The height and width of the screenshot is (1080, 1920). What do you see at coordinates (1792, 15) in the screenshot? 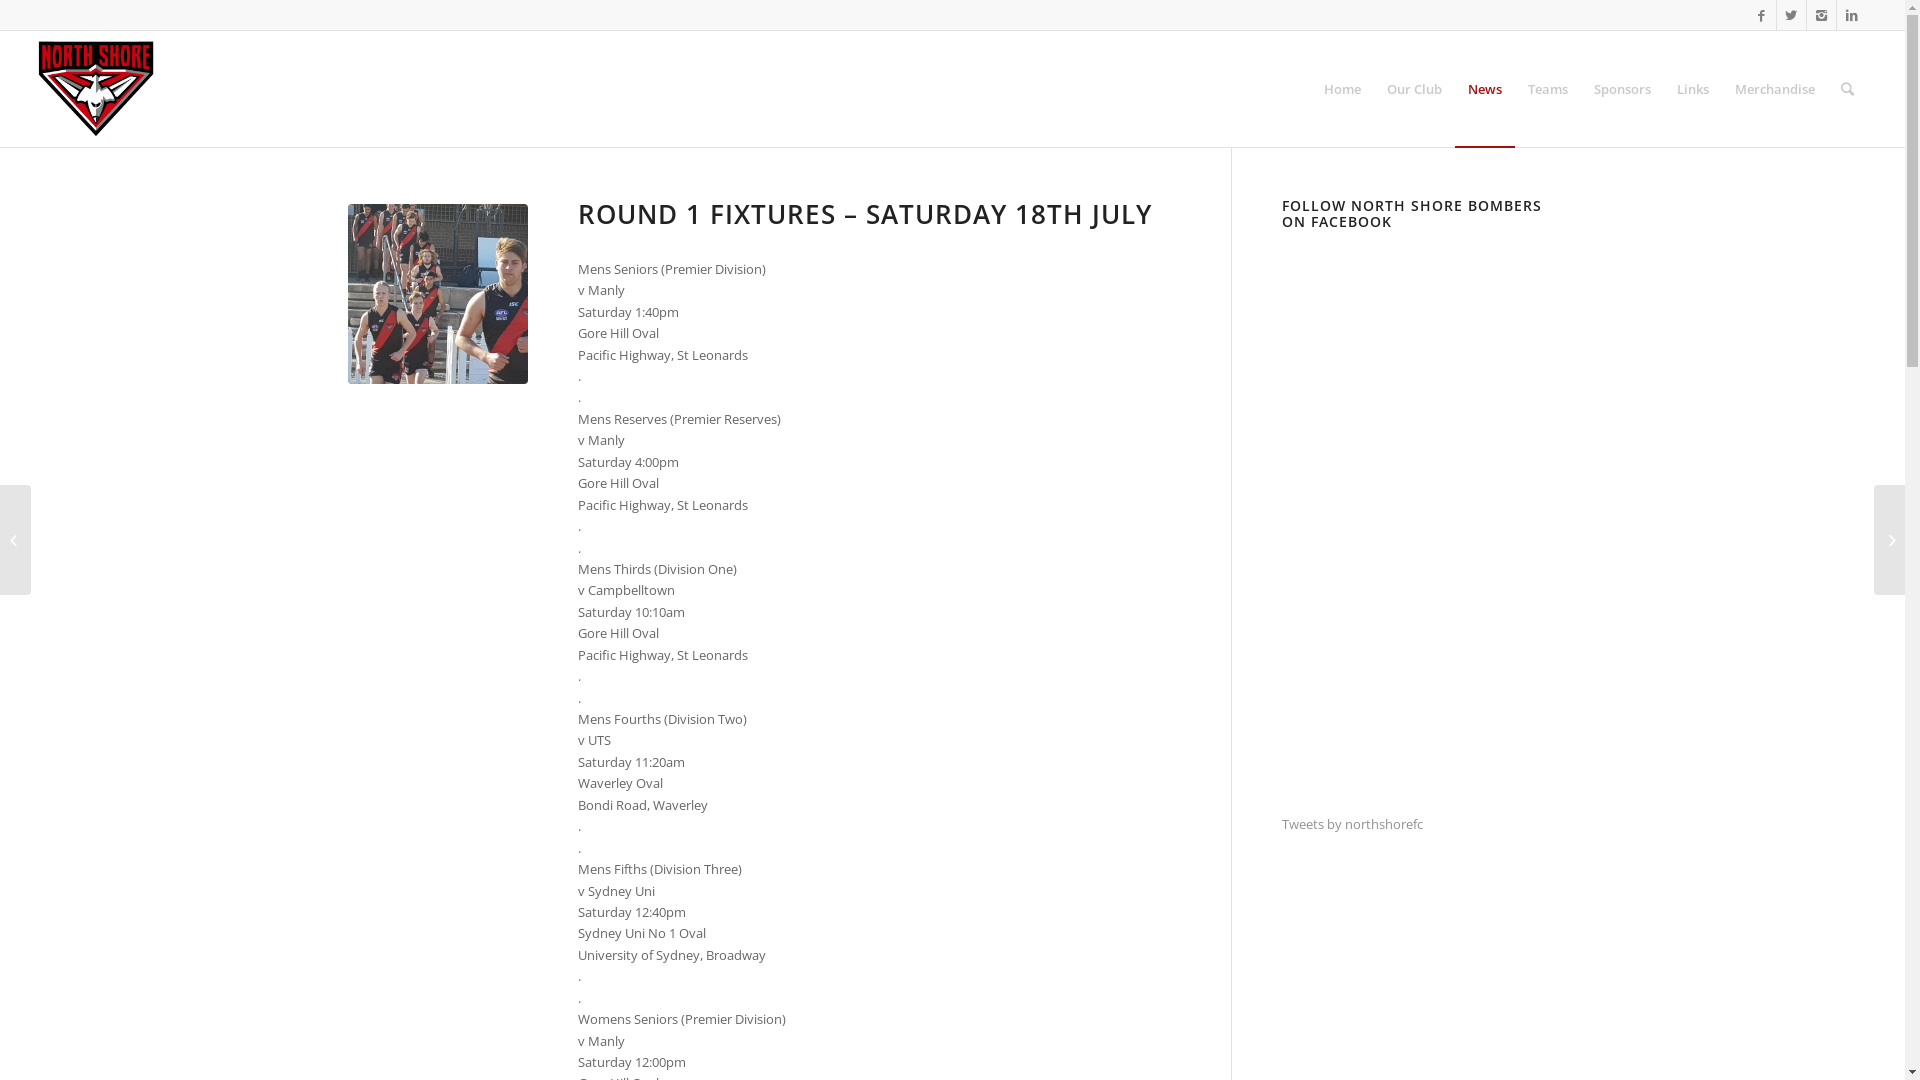
I see `Twitter` at bounding box center [1792, 15].